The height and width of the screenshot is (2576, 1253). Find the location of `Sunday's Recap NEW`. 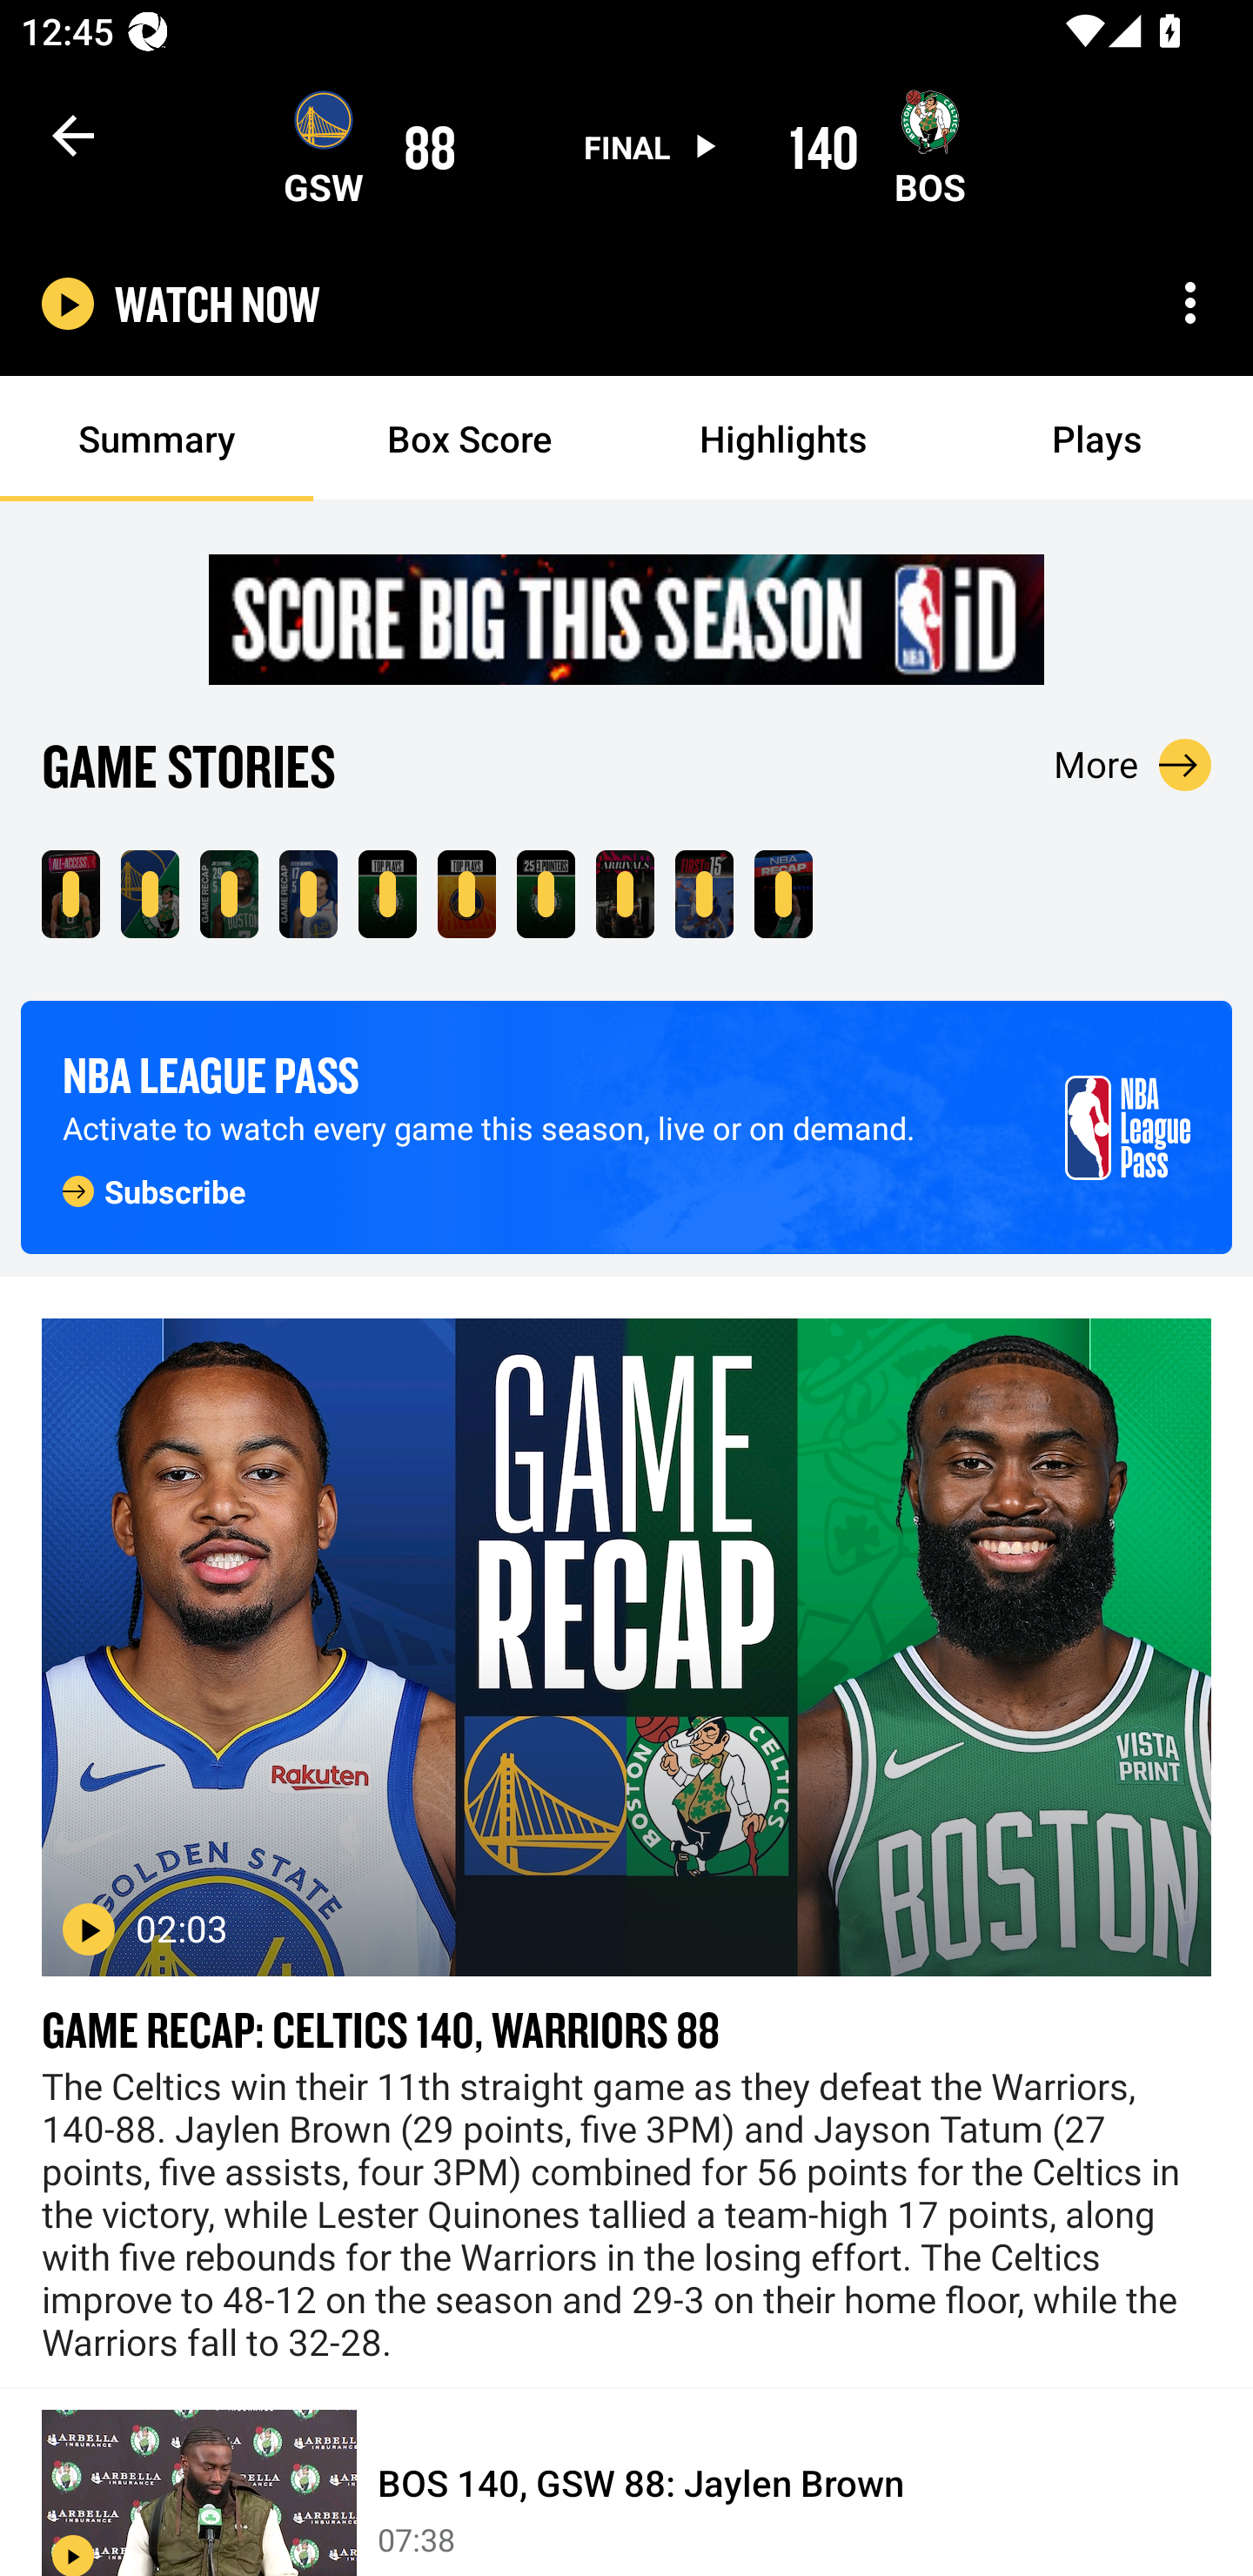

Sunday's Recap NEW is located at coordinates (783, 893).